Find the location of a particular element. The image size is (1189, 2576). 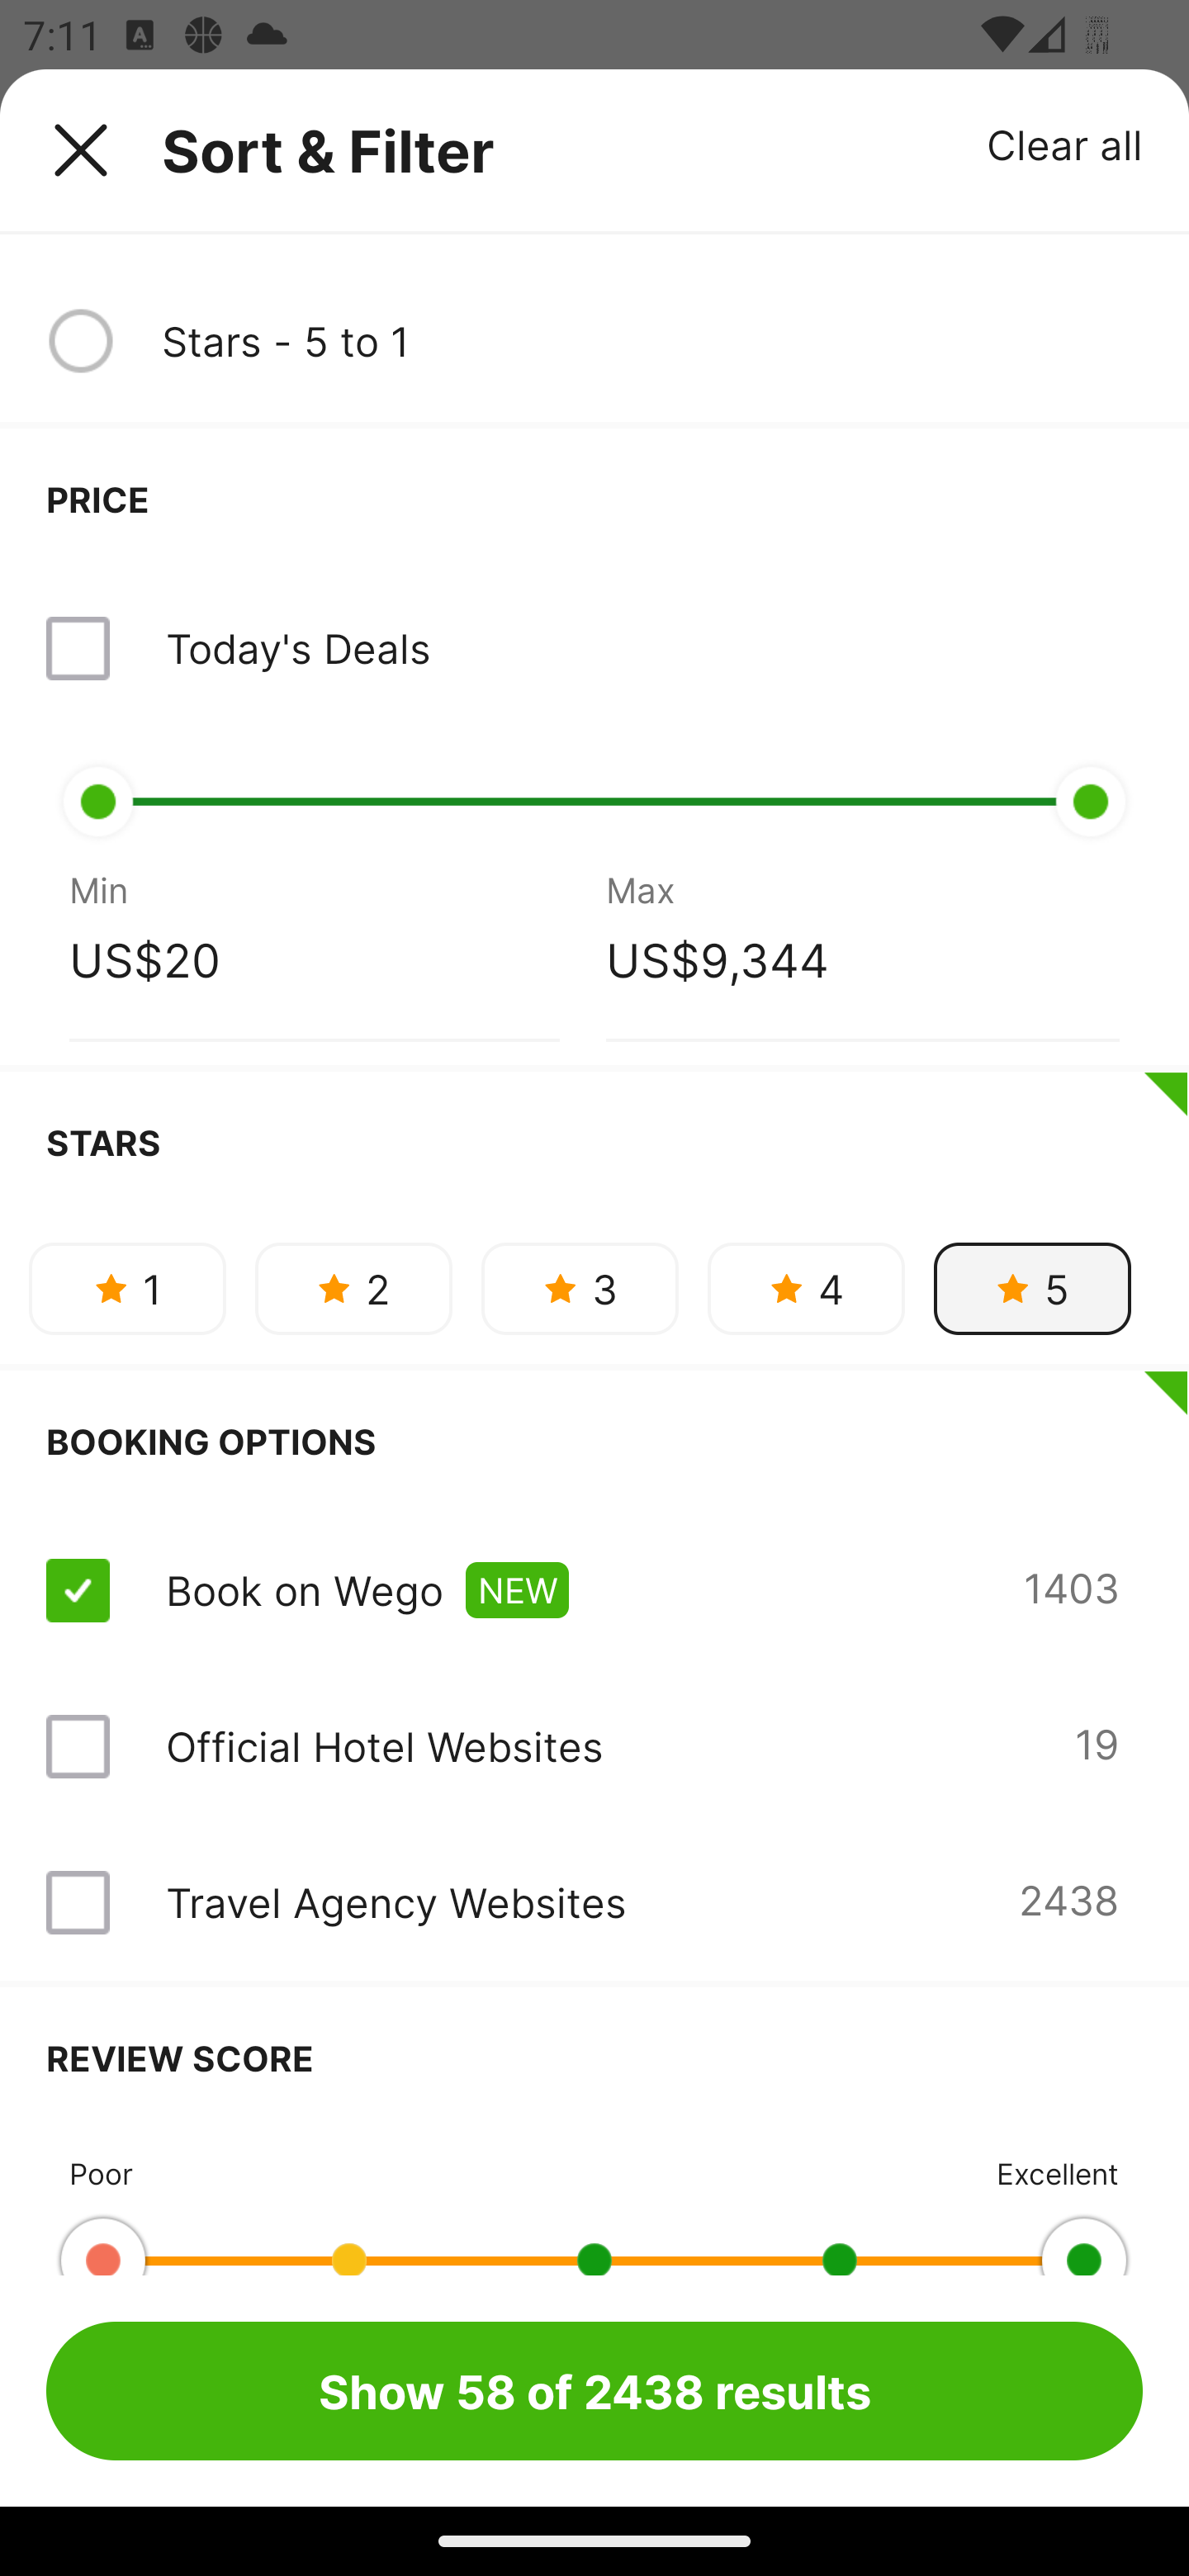

Stars - 5 to 1 is located at coordinates (651, 341).